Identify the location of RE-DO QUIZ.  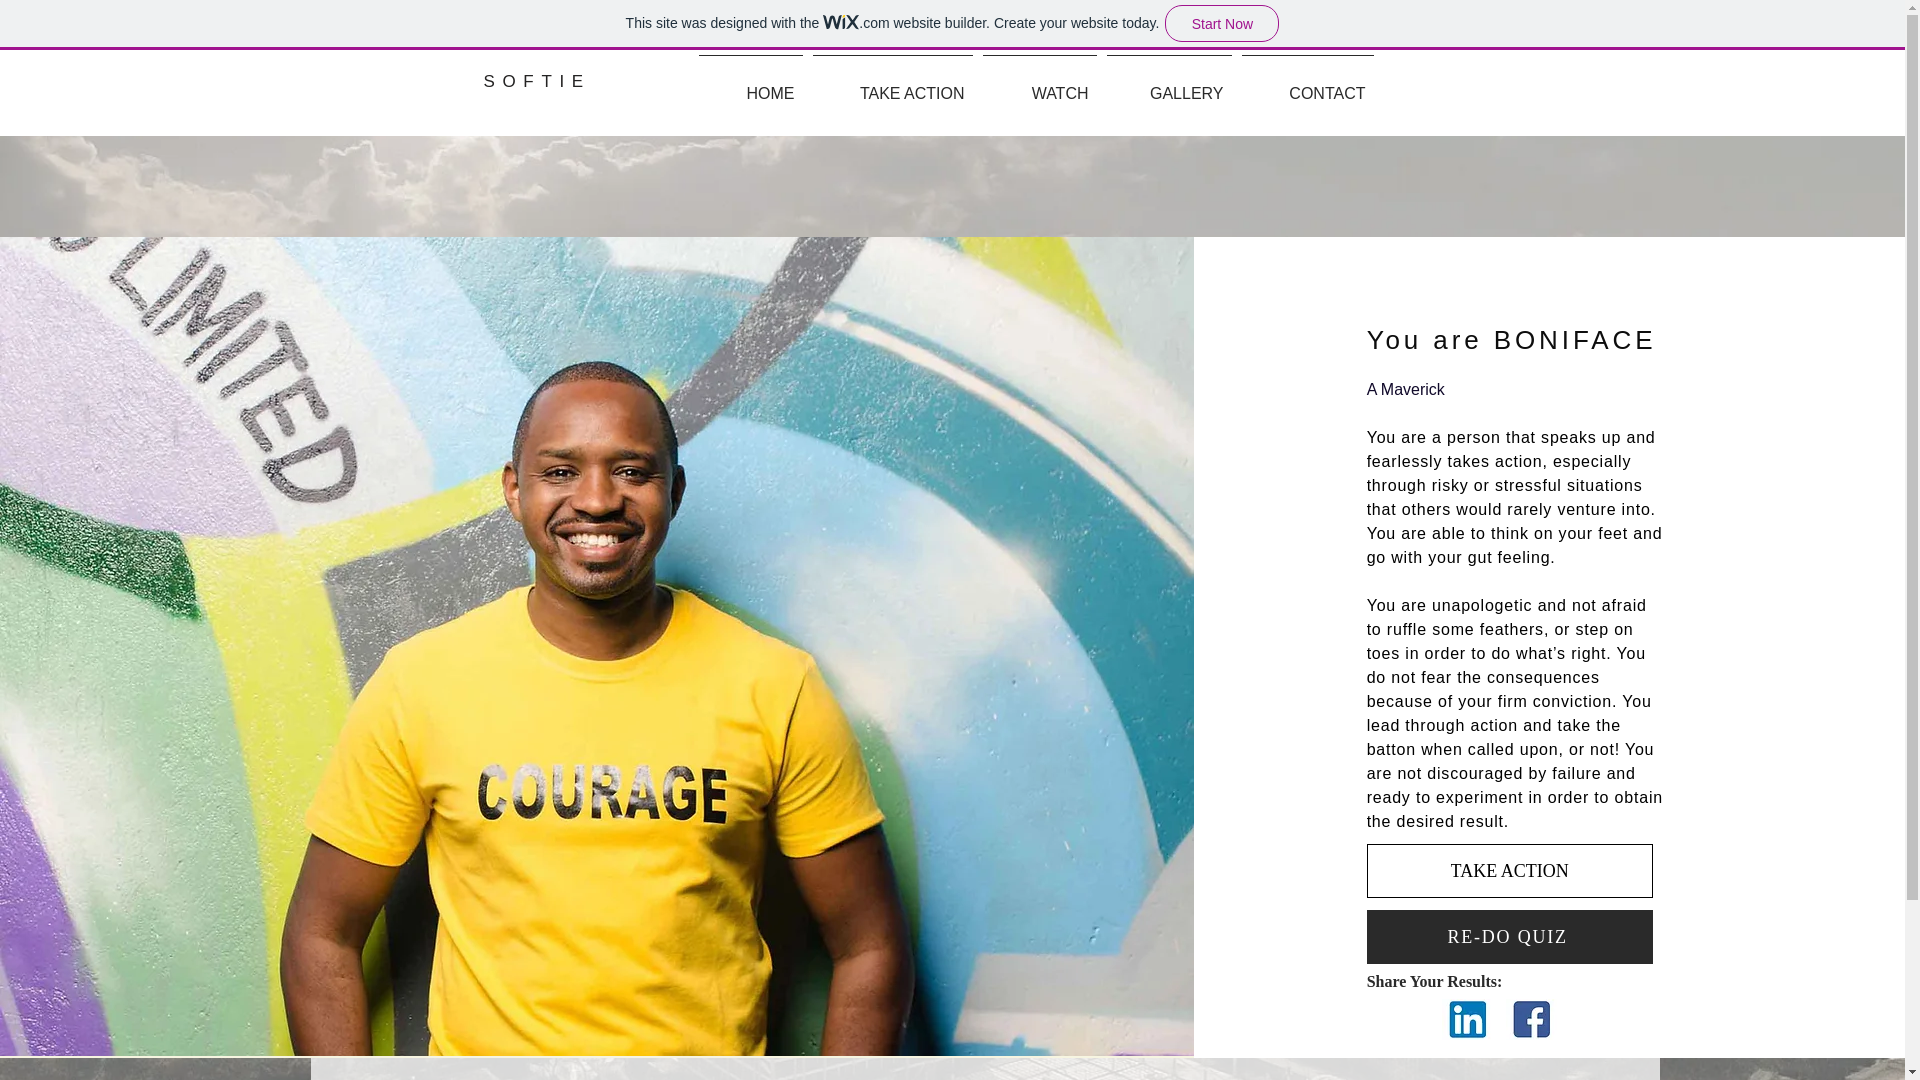
(1510, 937).